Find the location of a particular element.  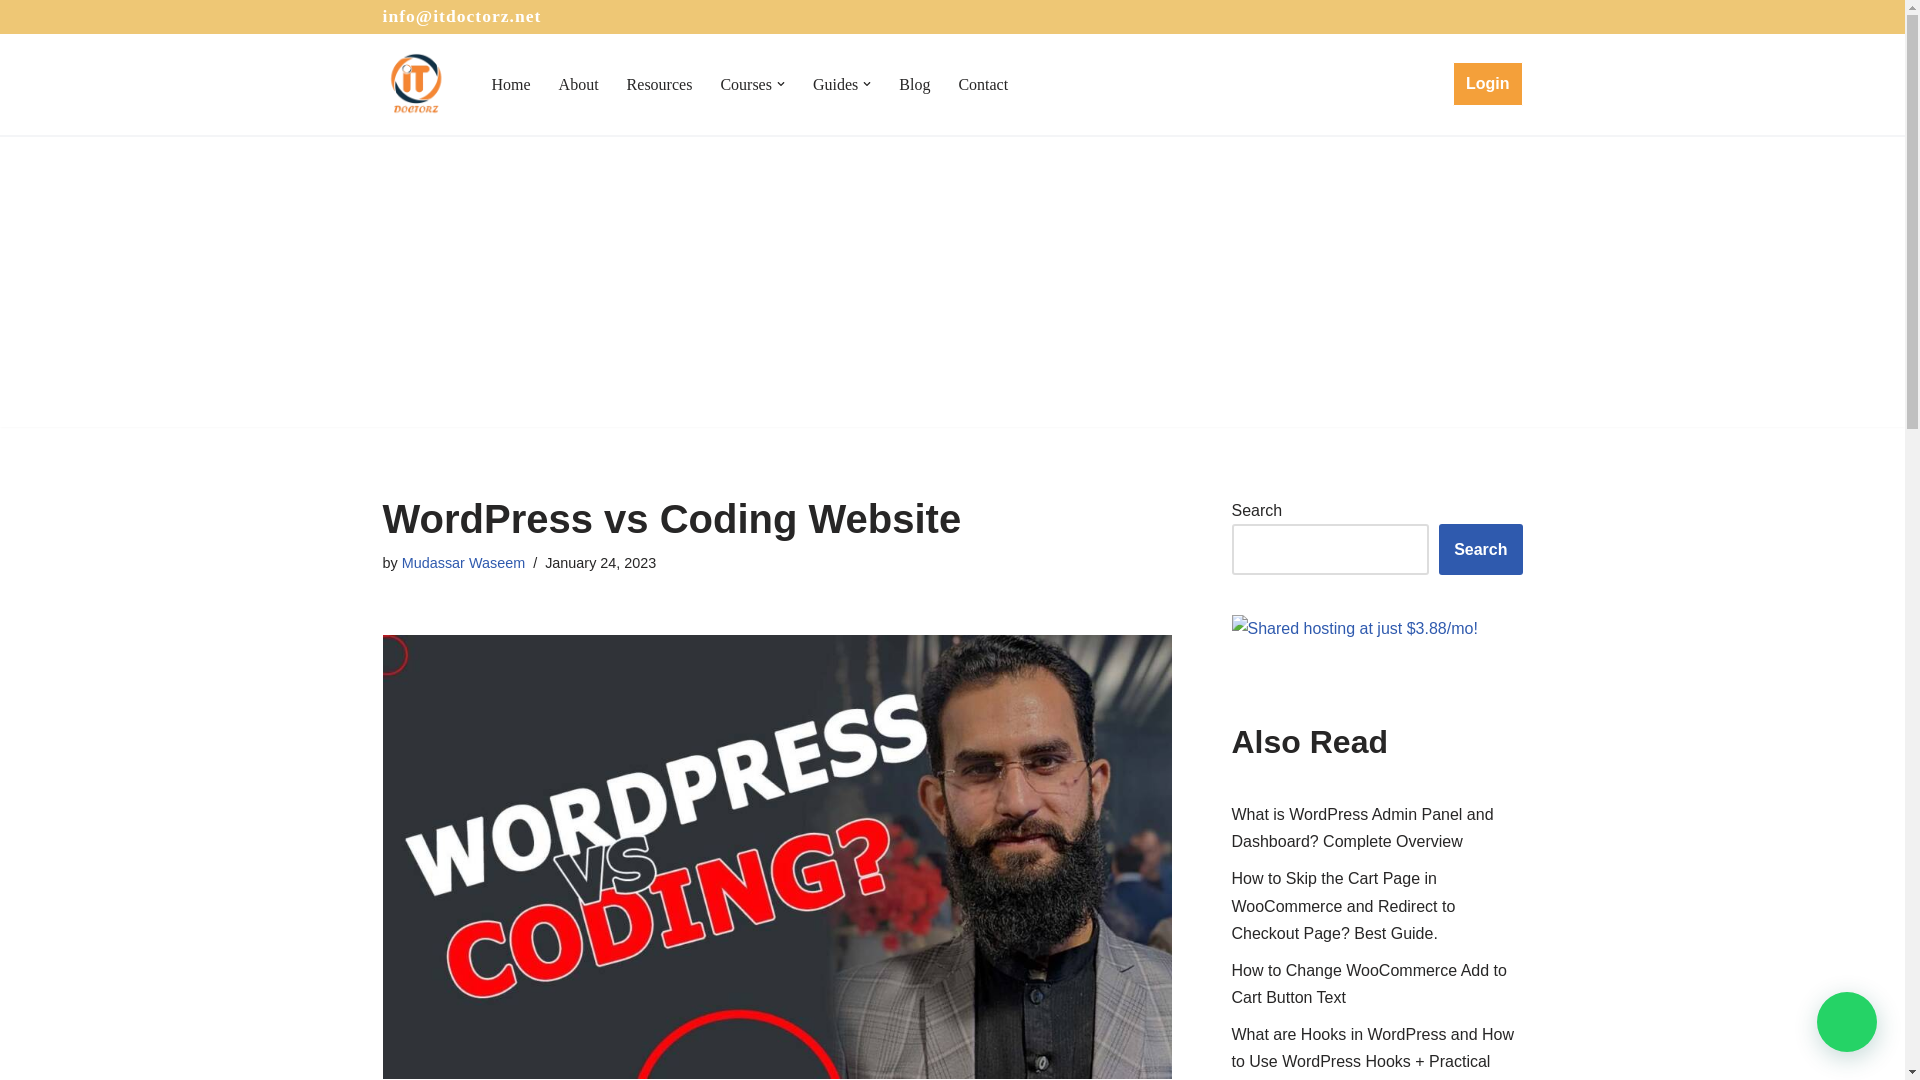

Login is located at coordinates (1488, 83).